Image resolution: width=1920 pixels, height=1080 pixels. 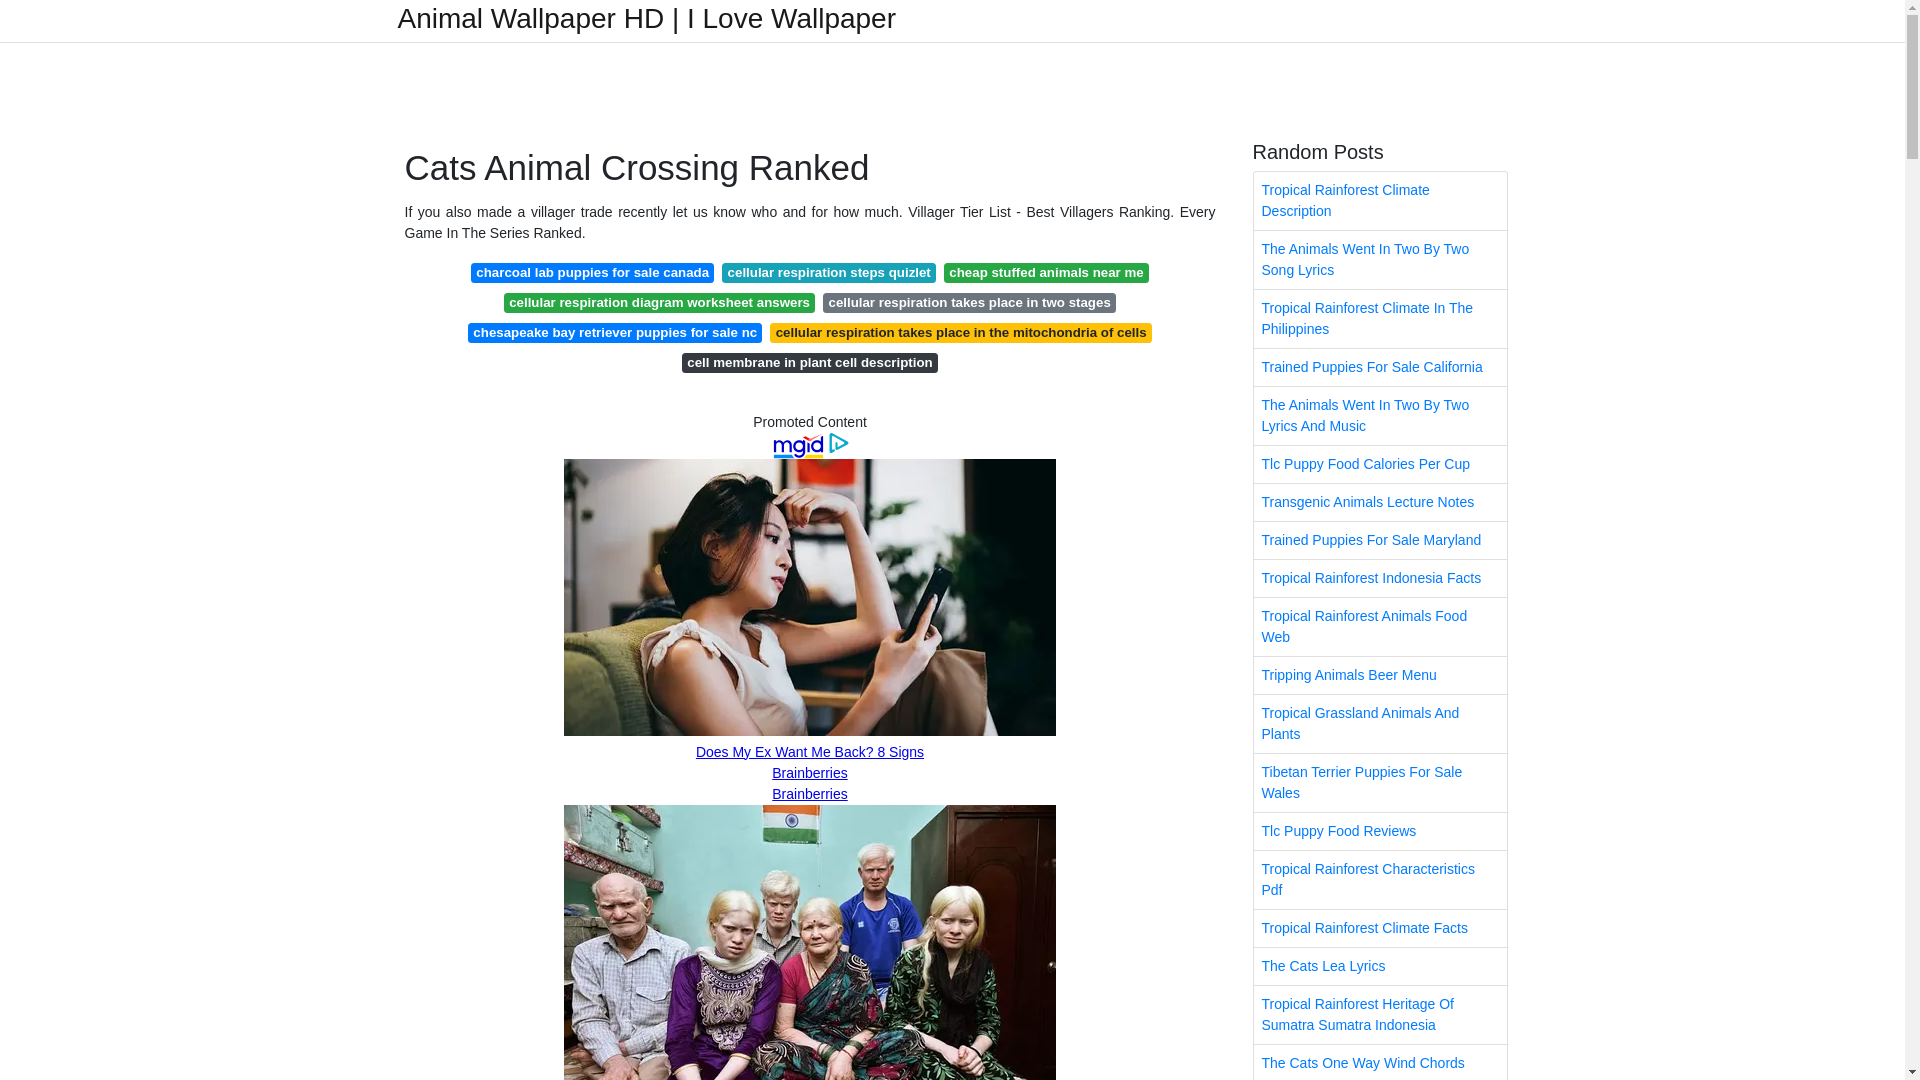 I want to click on Trained Puppies For Sale California, so click(x=1380, y=366).